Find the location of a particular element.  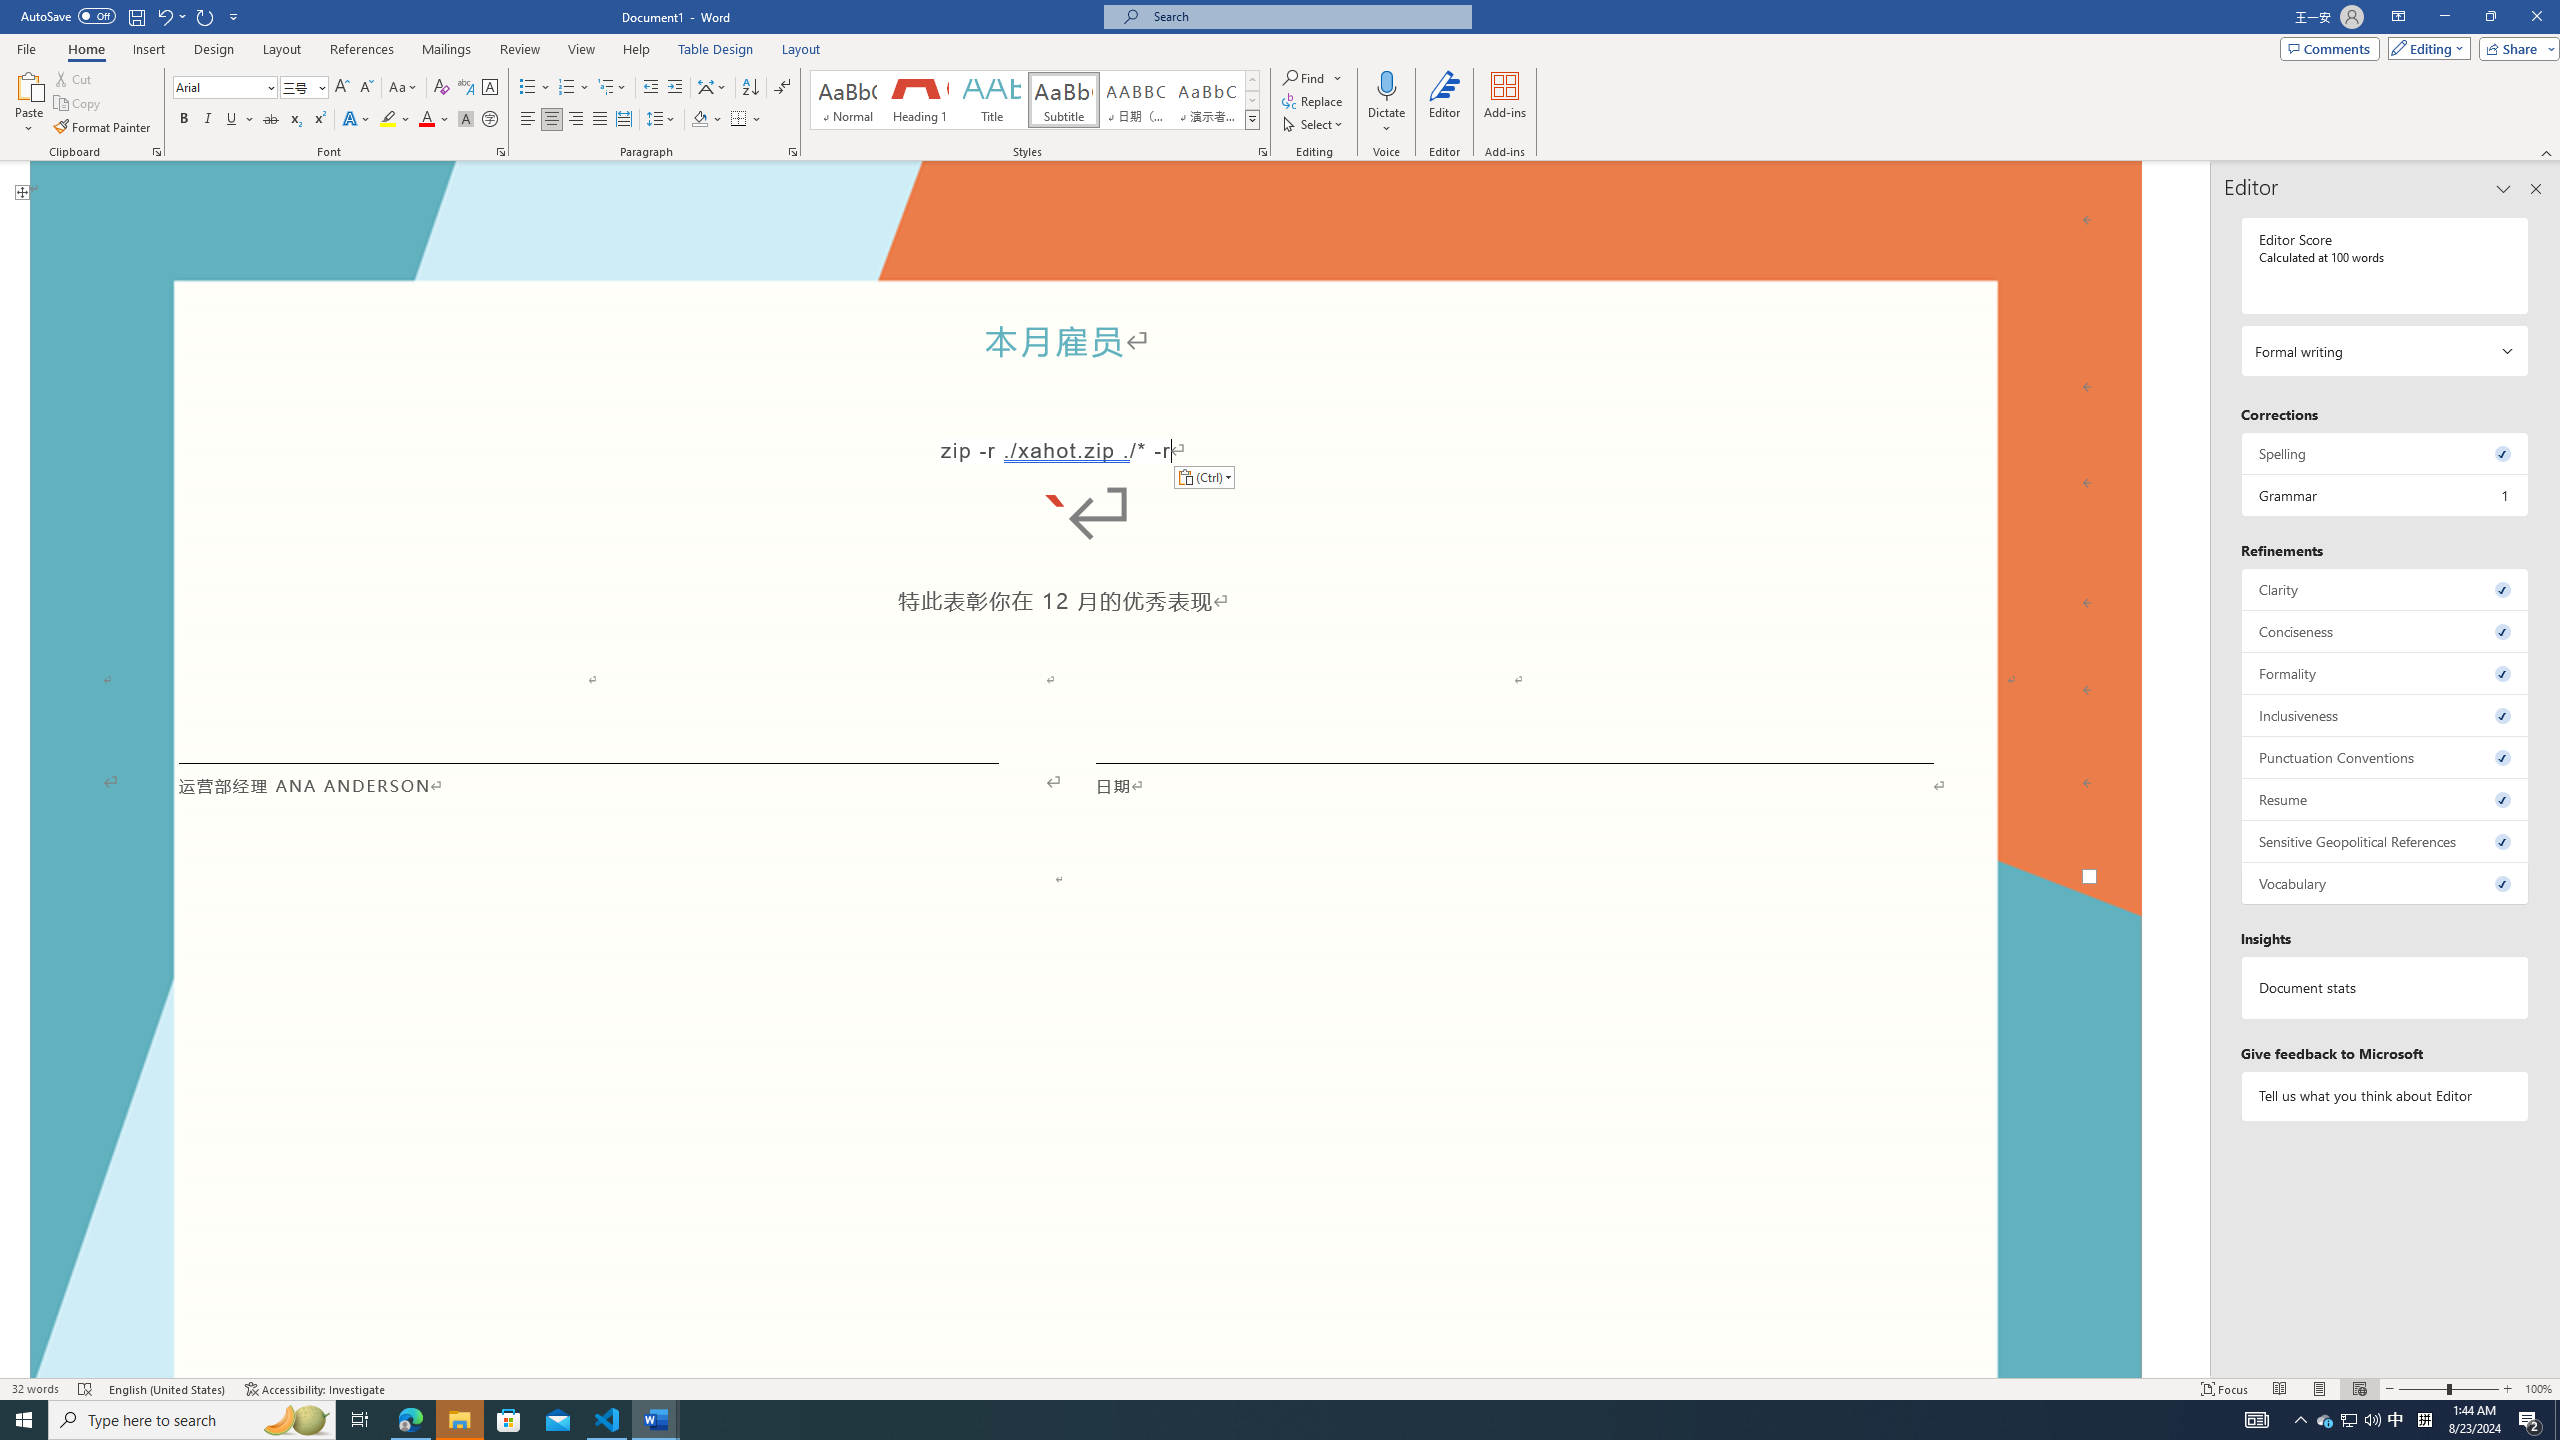

Action: Paste alternatives is located at coordinates (1204, 478).